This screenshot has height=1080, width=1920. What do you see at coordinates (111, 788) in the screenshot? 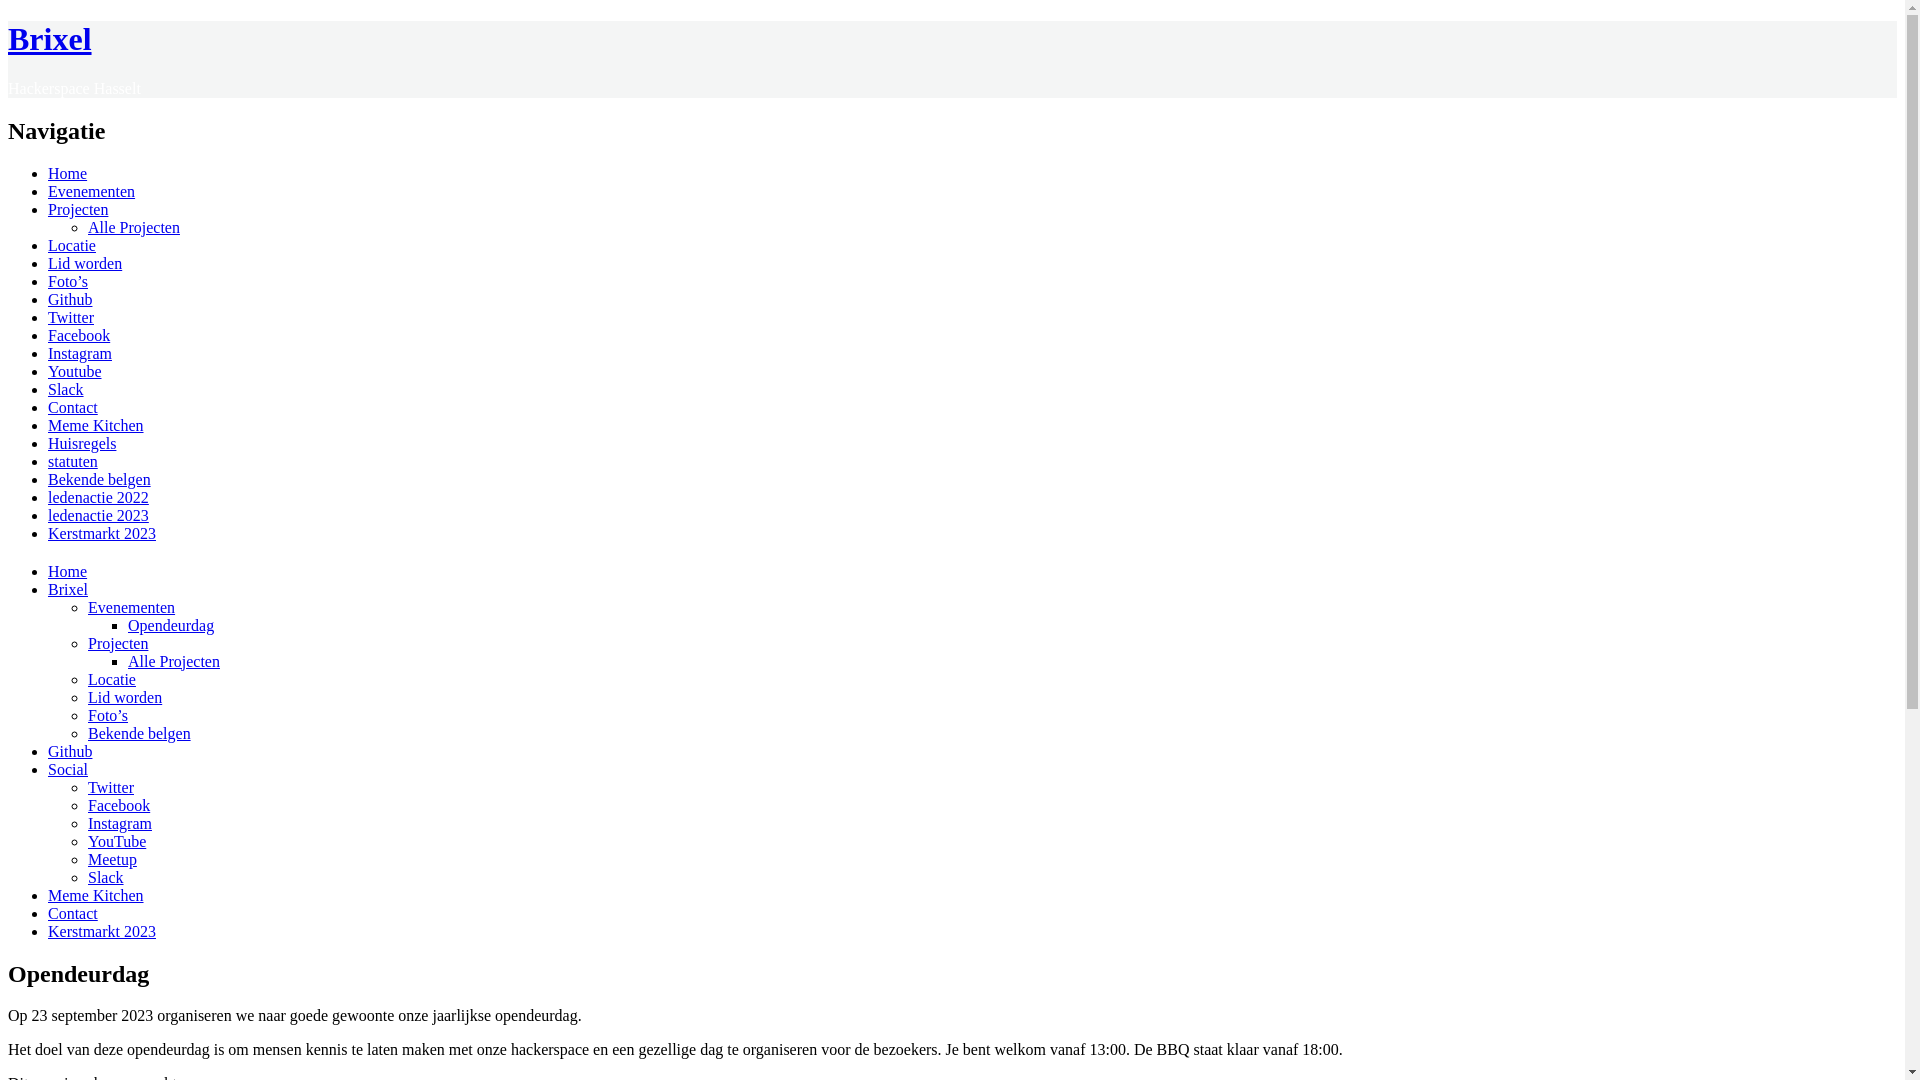
I see `Twitter` at bounding box center [111, 788].